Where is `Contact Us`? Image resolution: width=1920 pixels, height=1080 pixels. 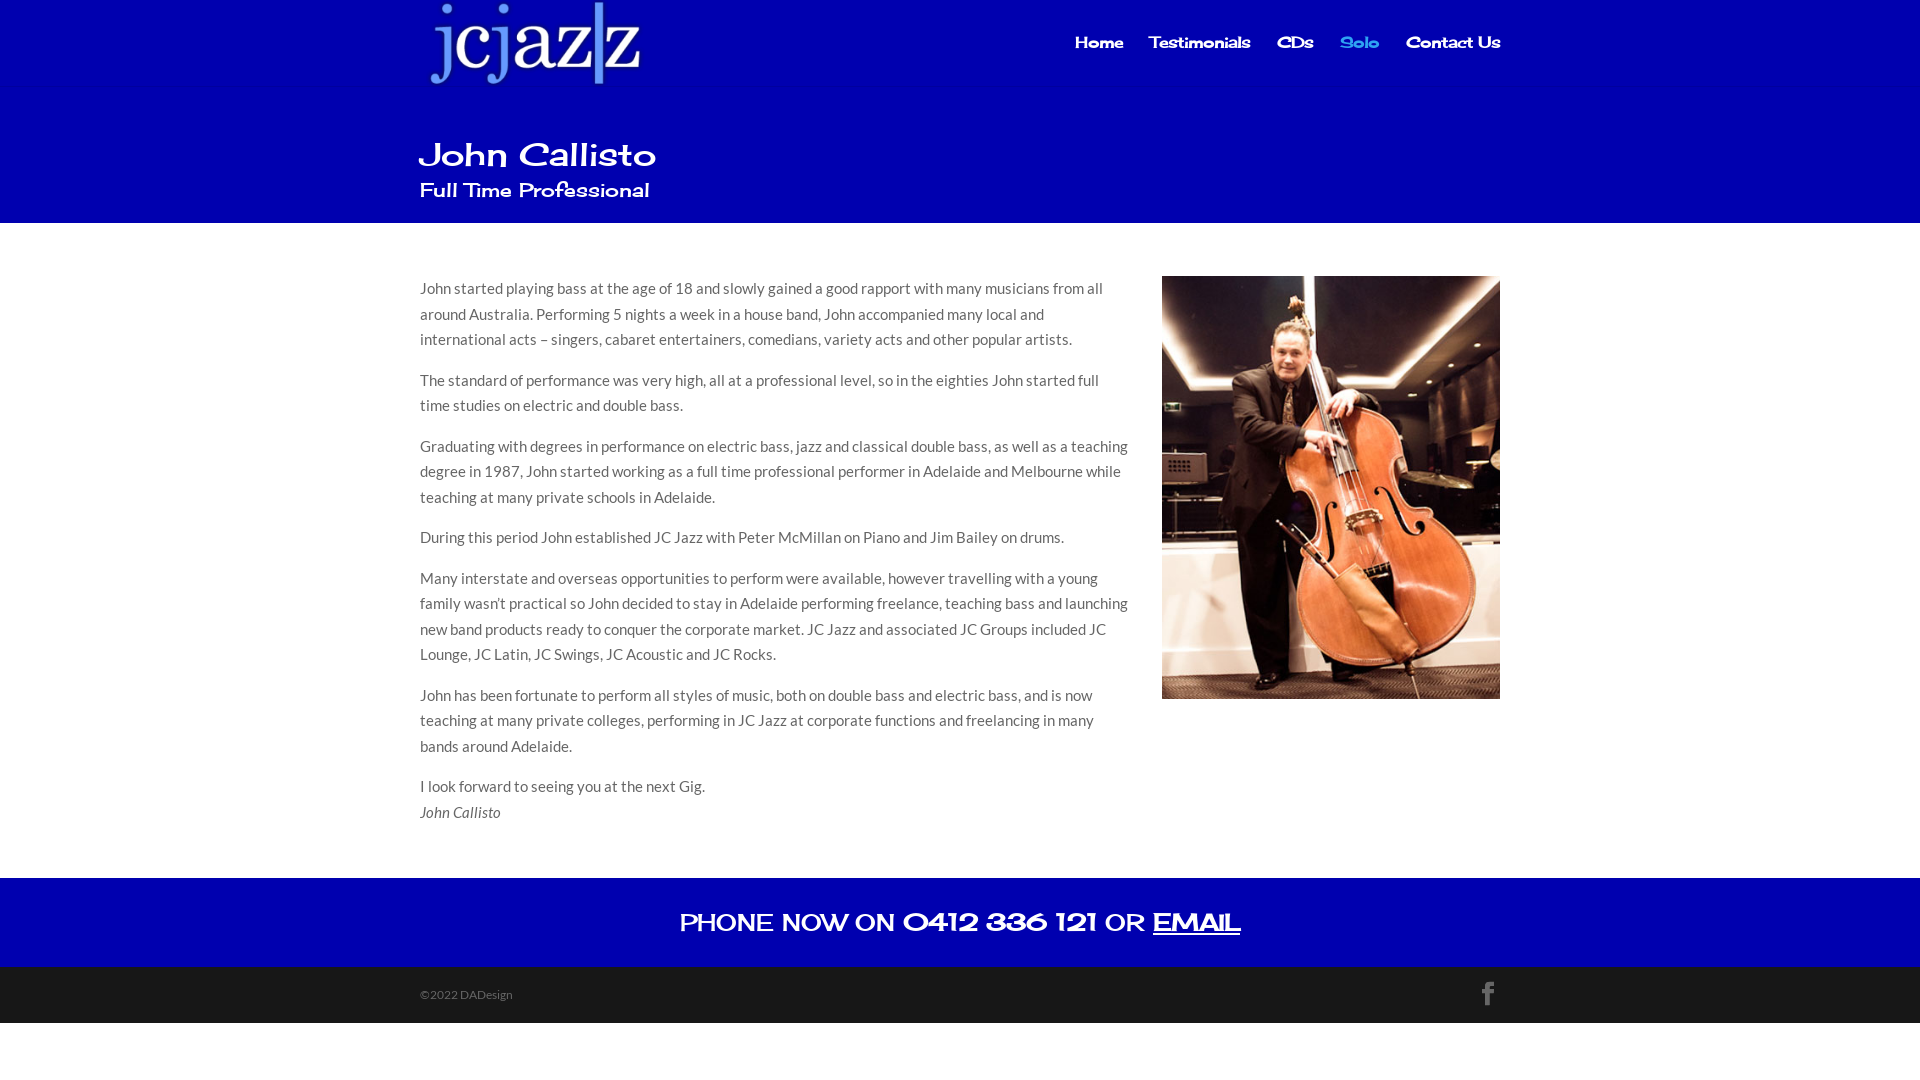
Contact Us is located at coordinates (1453, 61).